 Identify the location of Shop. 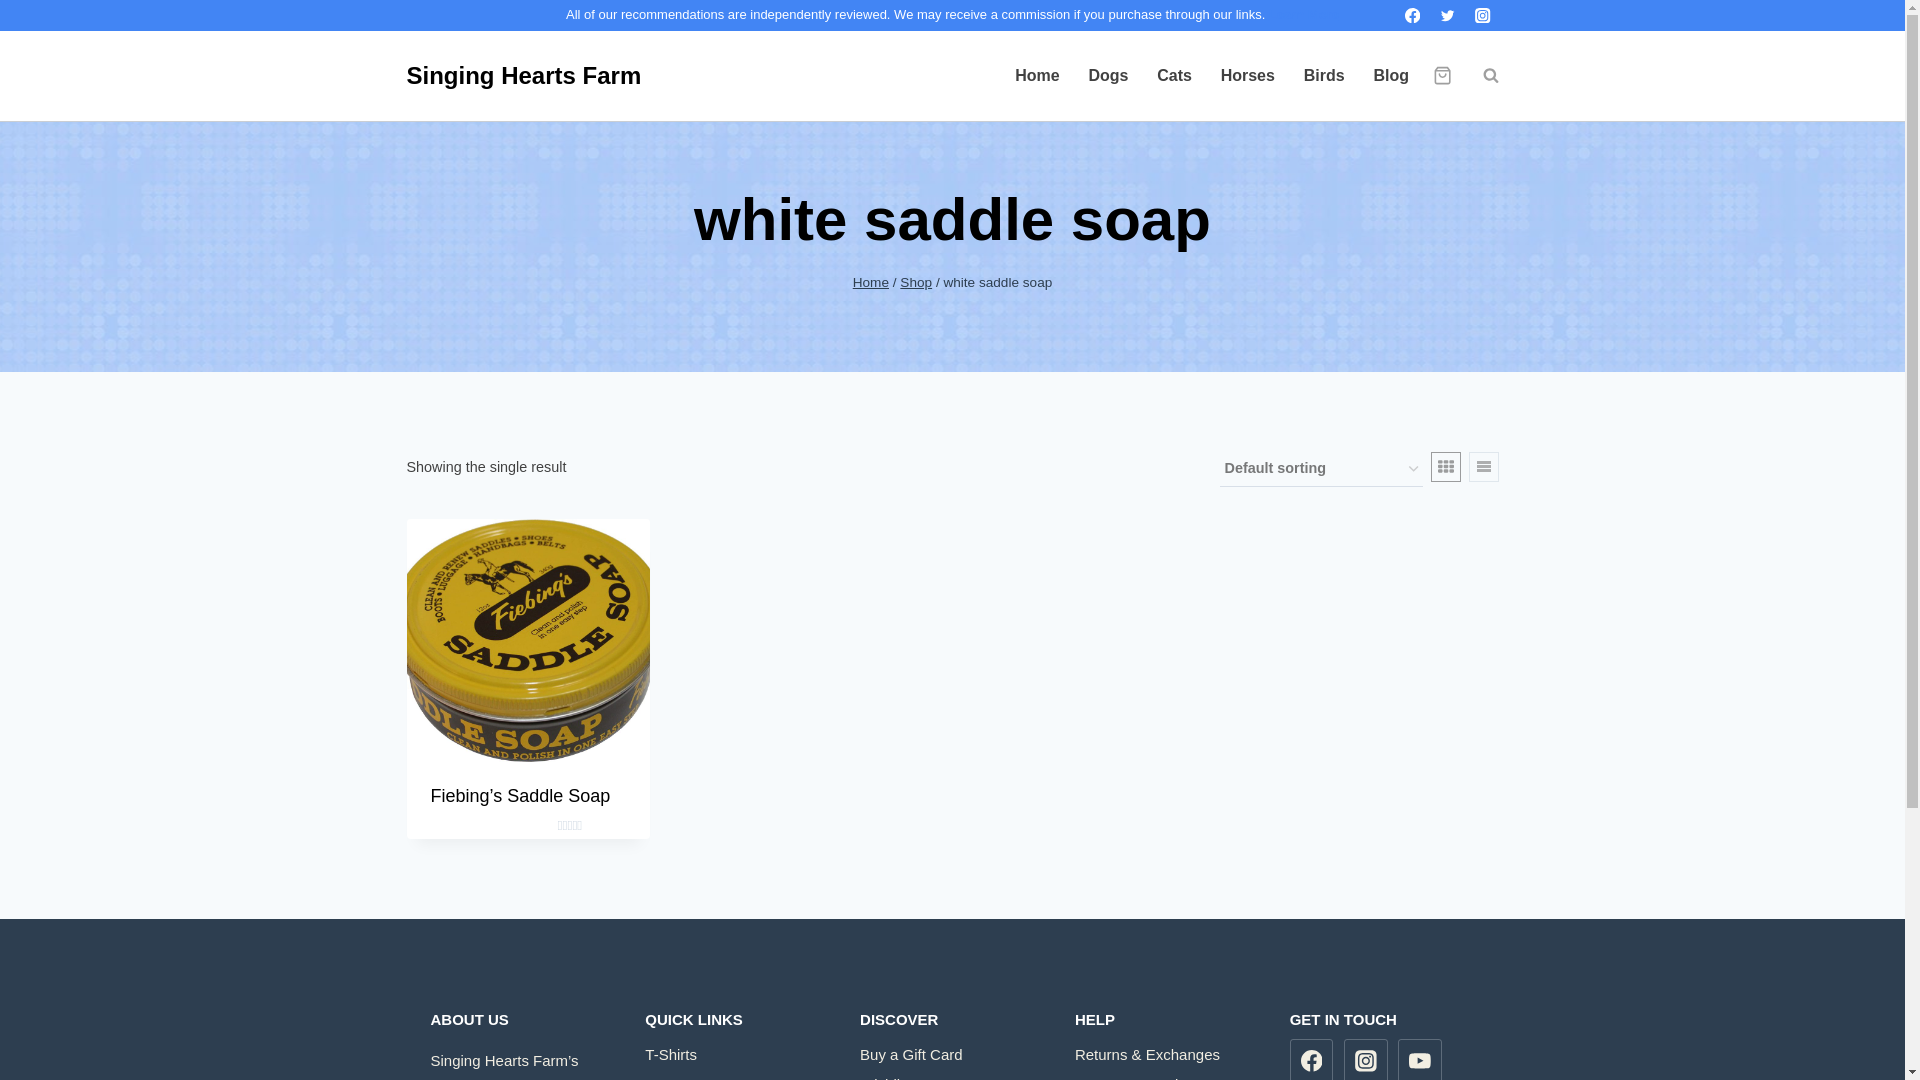
(916, 282).